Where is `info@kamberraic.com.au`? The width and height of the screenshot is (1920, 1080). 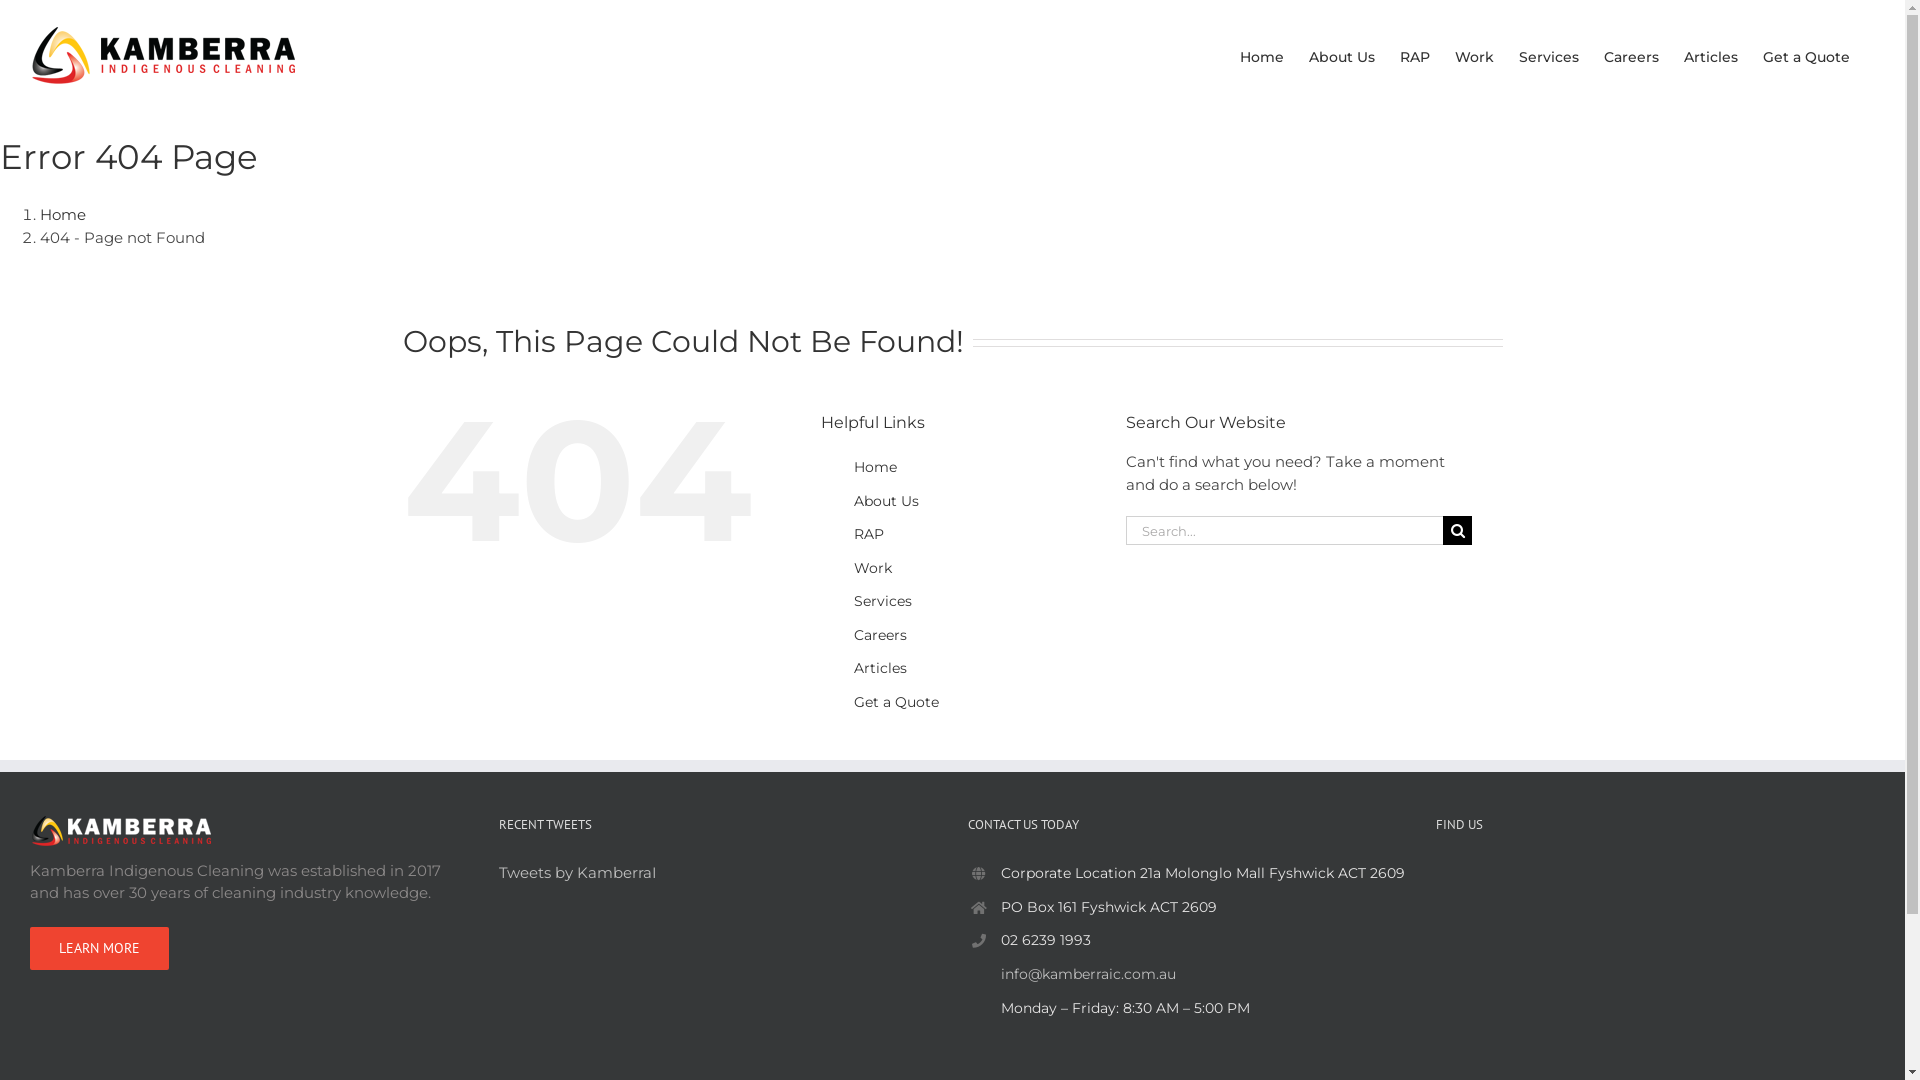
info@kamberraic.com.au is located at coordinates (1204, 975).